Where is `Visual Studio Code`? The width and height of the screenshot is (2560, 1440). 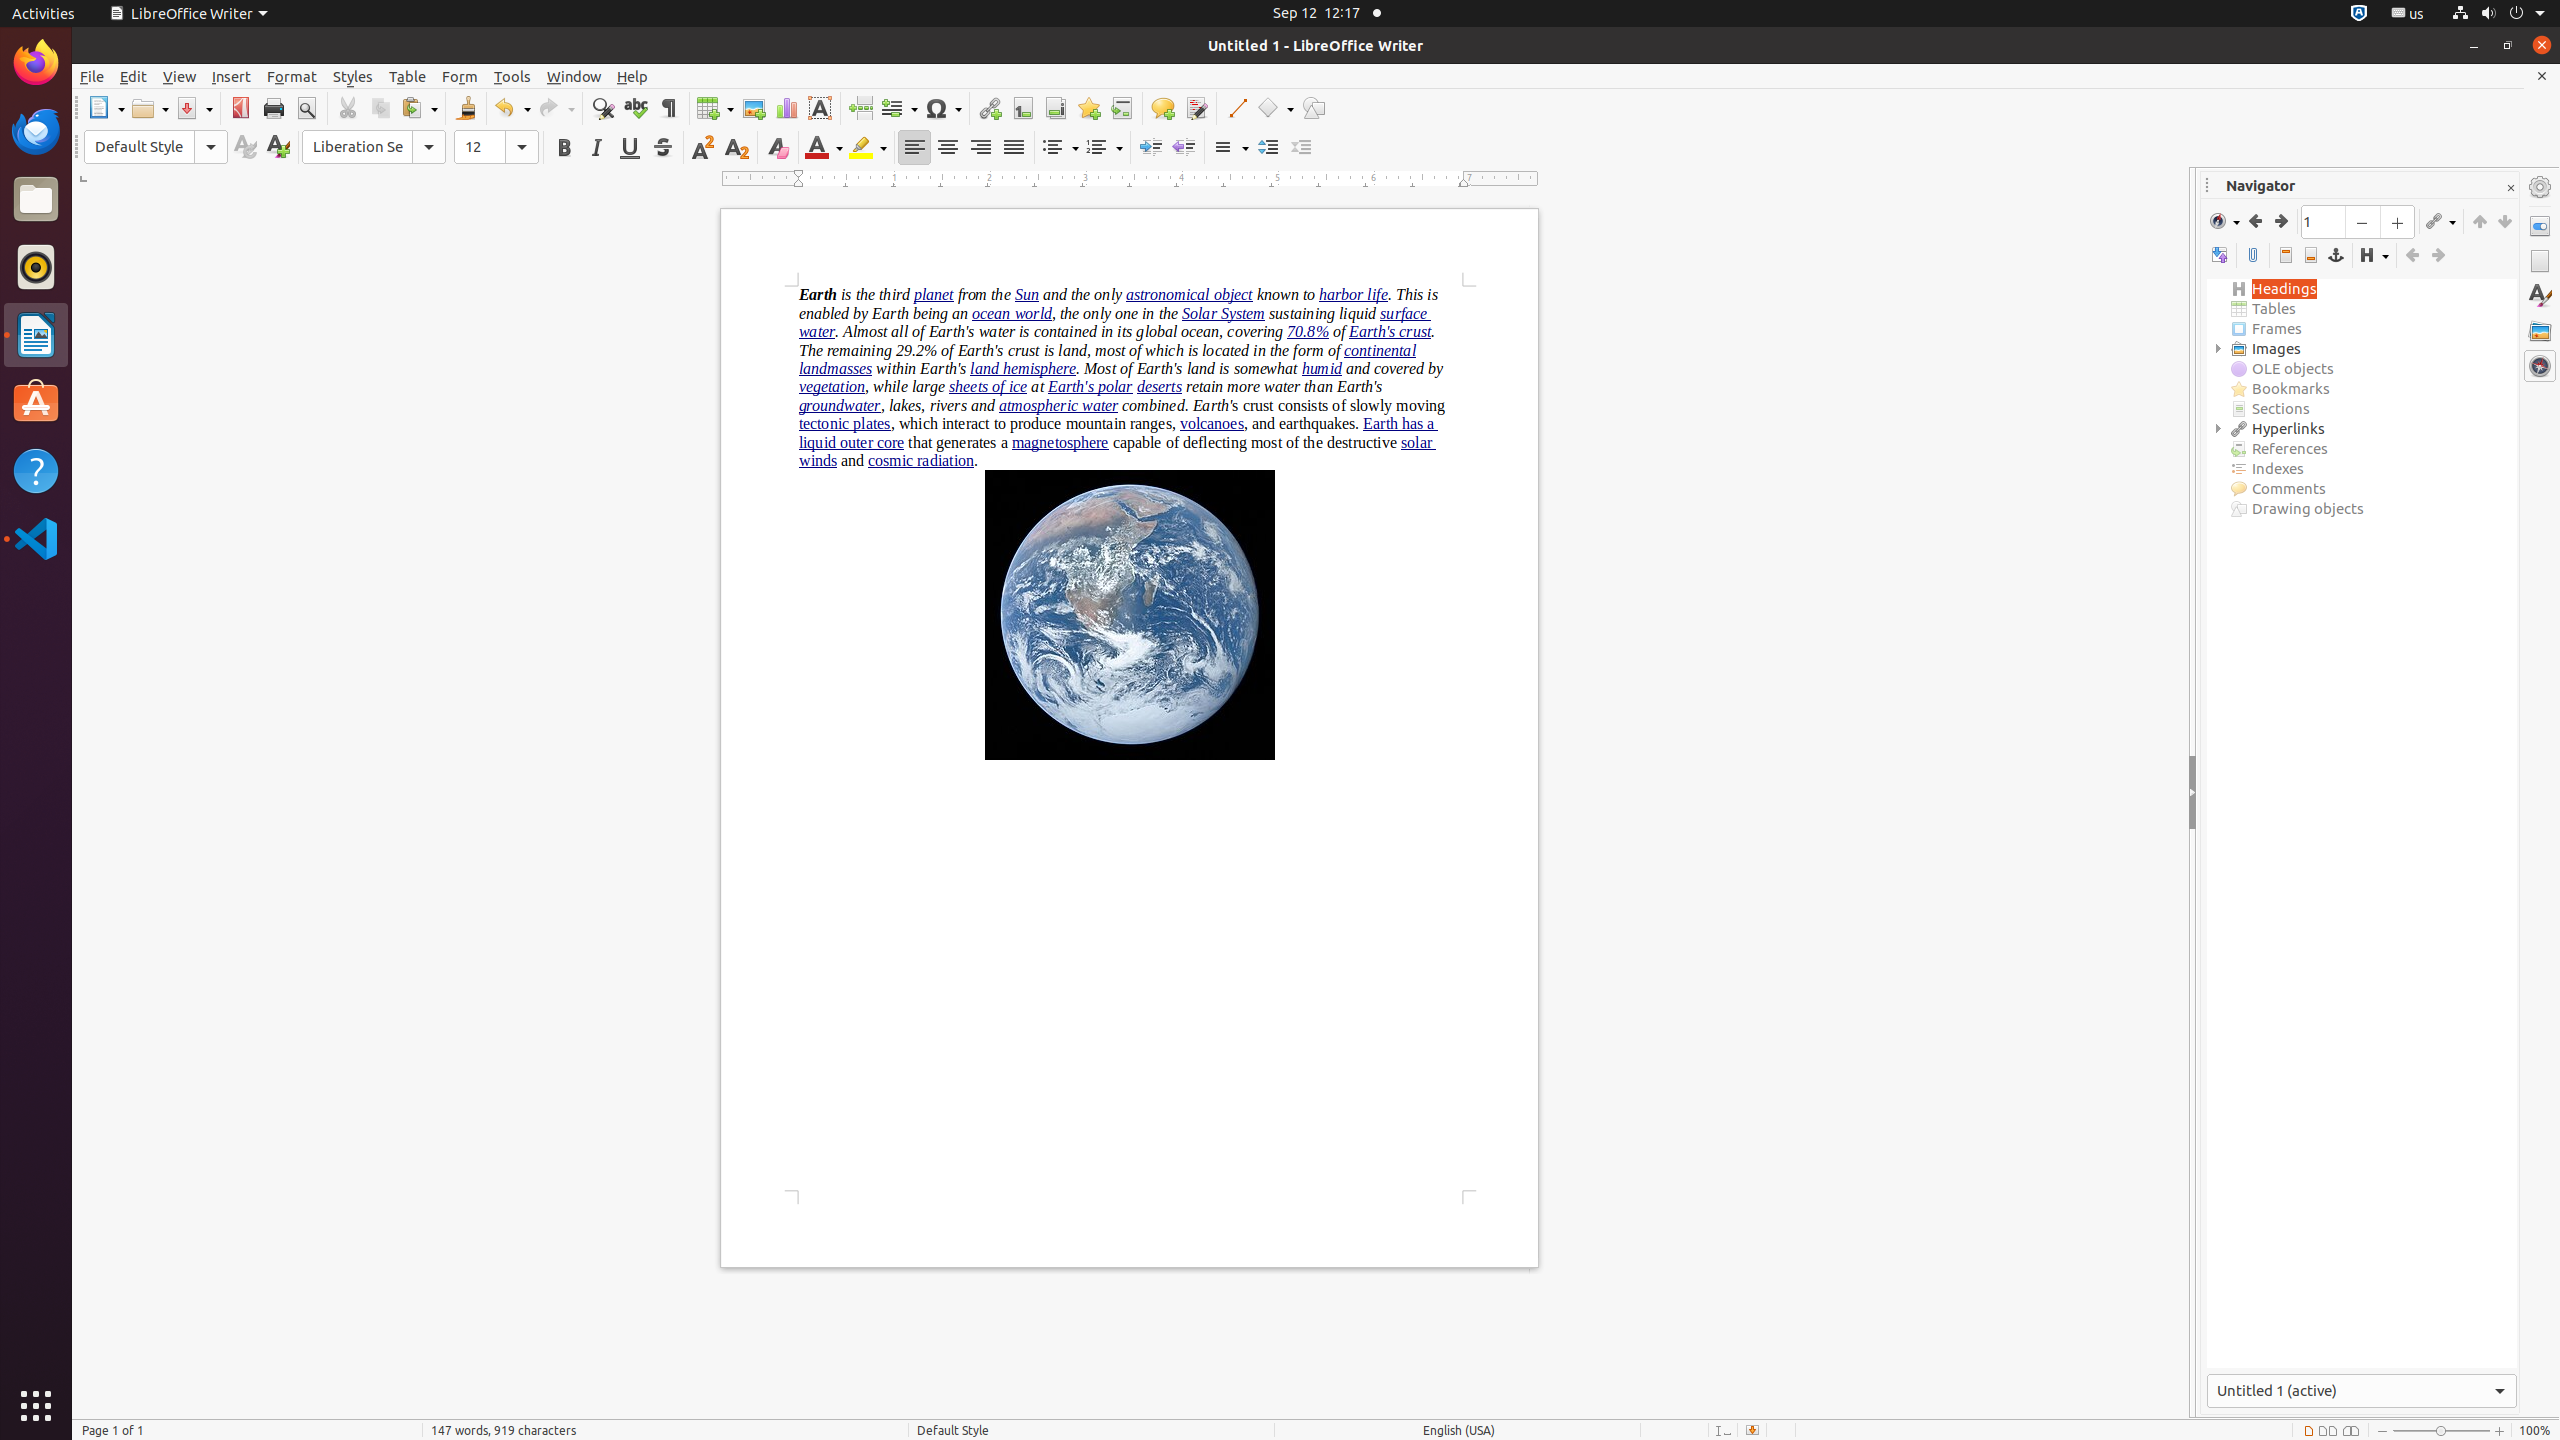
Visual Studio Code is located at coordinates (36, 538).